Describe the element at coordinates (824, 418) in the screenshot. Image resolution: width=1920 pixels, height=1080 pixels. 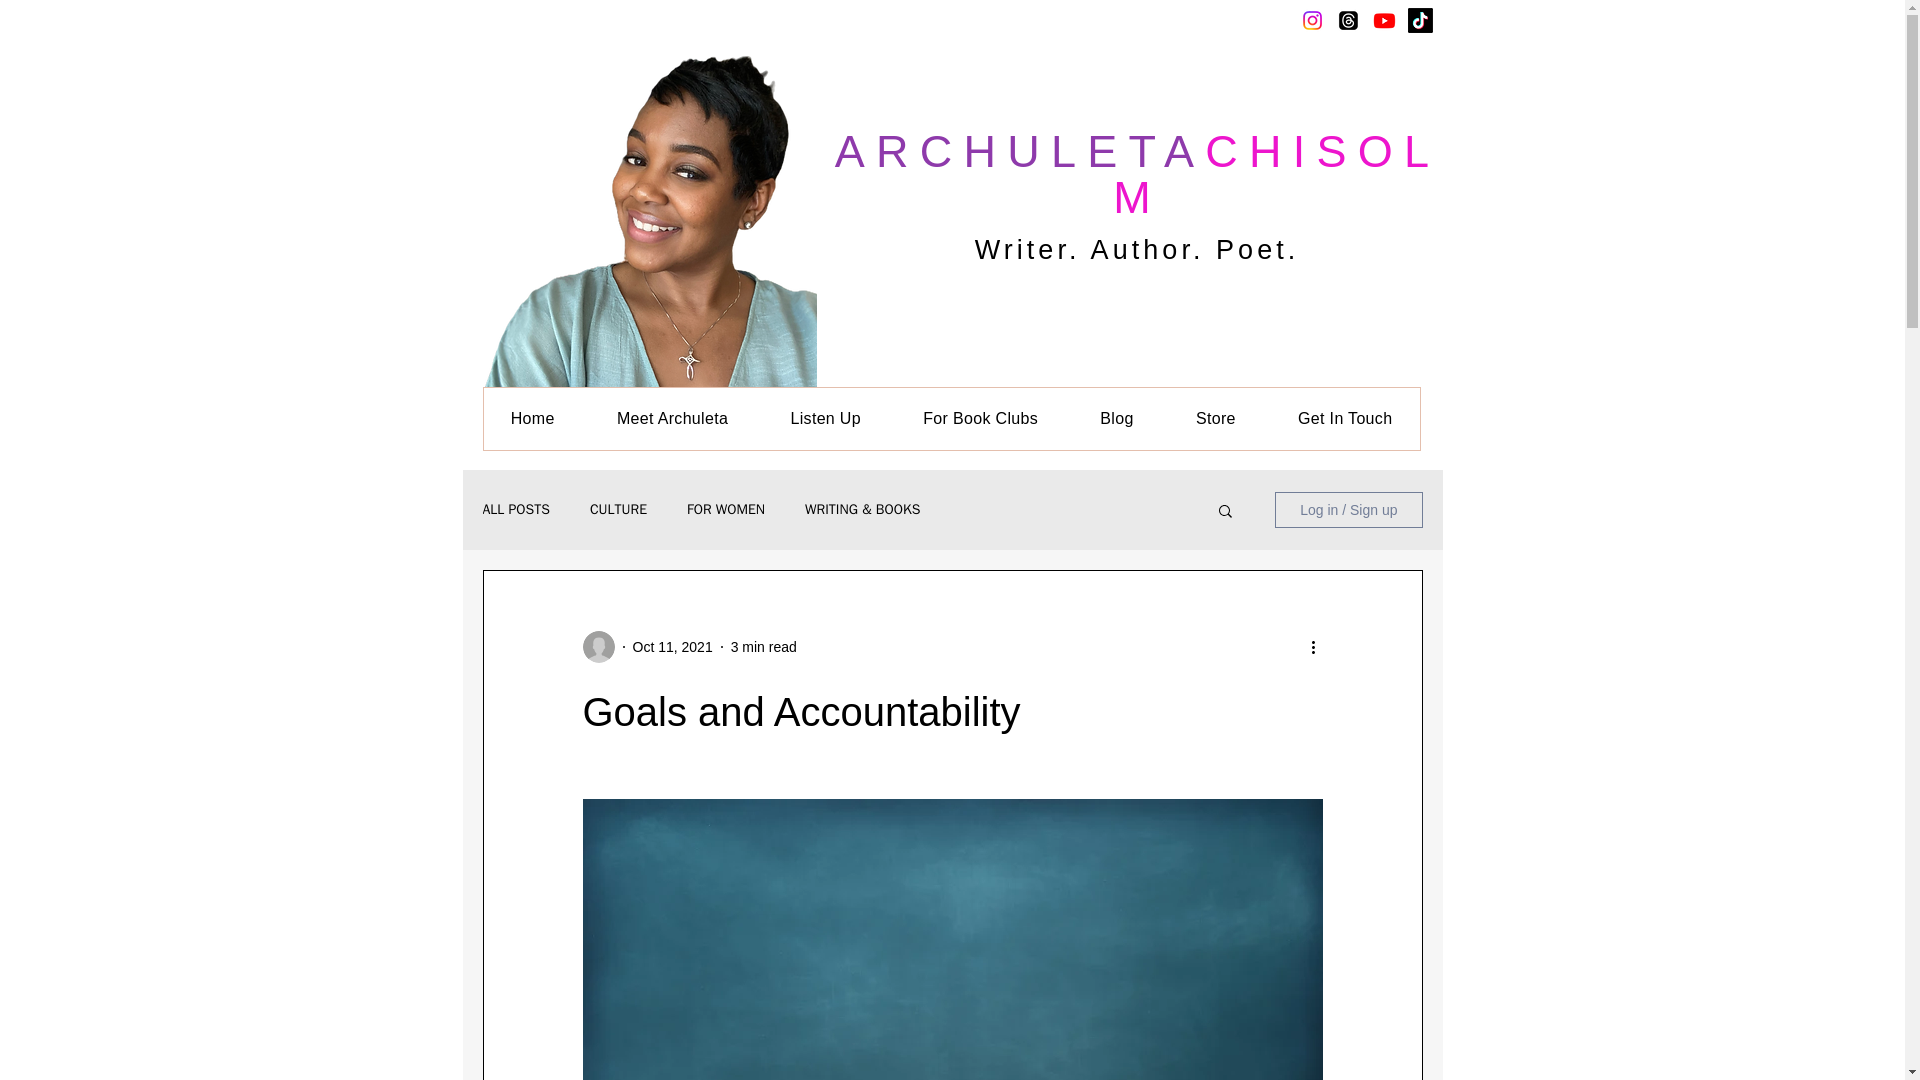
I see `Listen Up` at that location.